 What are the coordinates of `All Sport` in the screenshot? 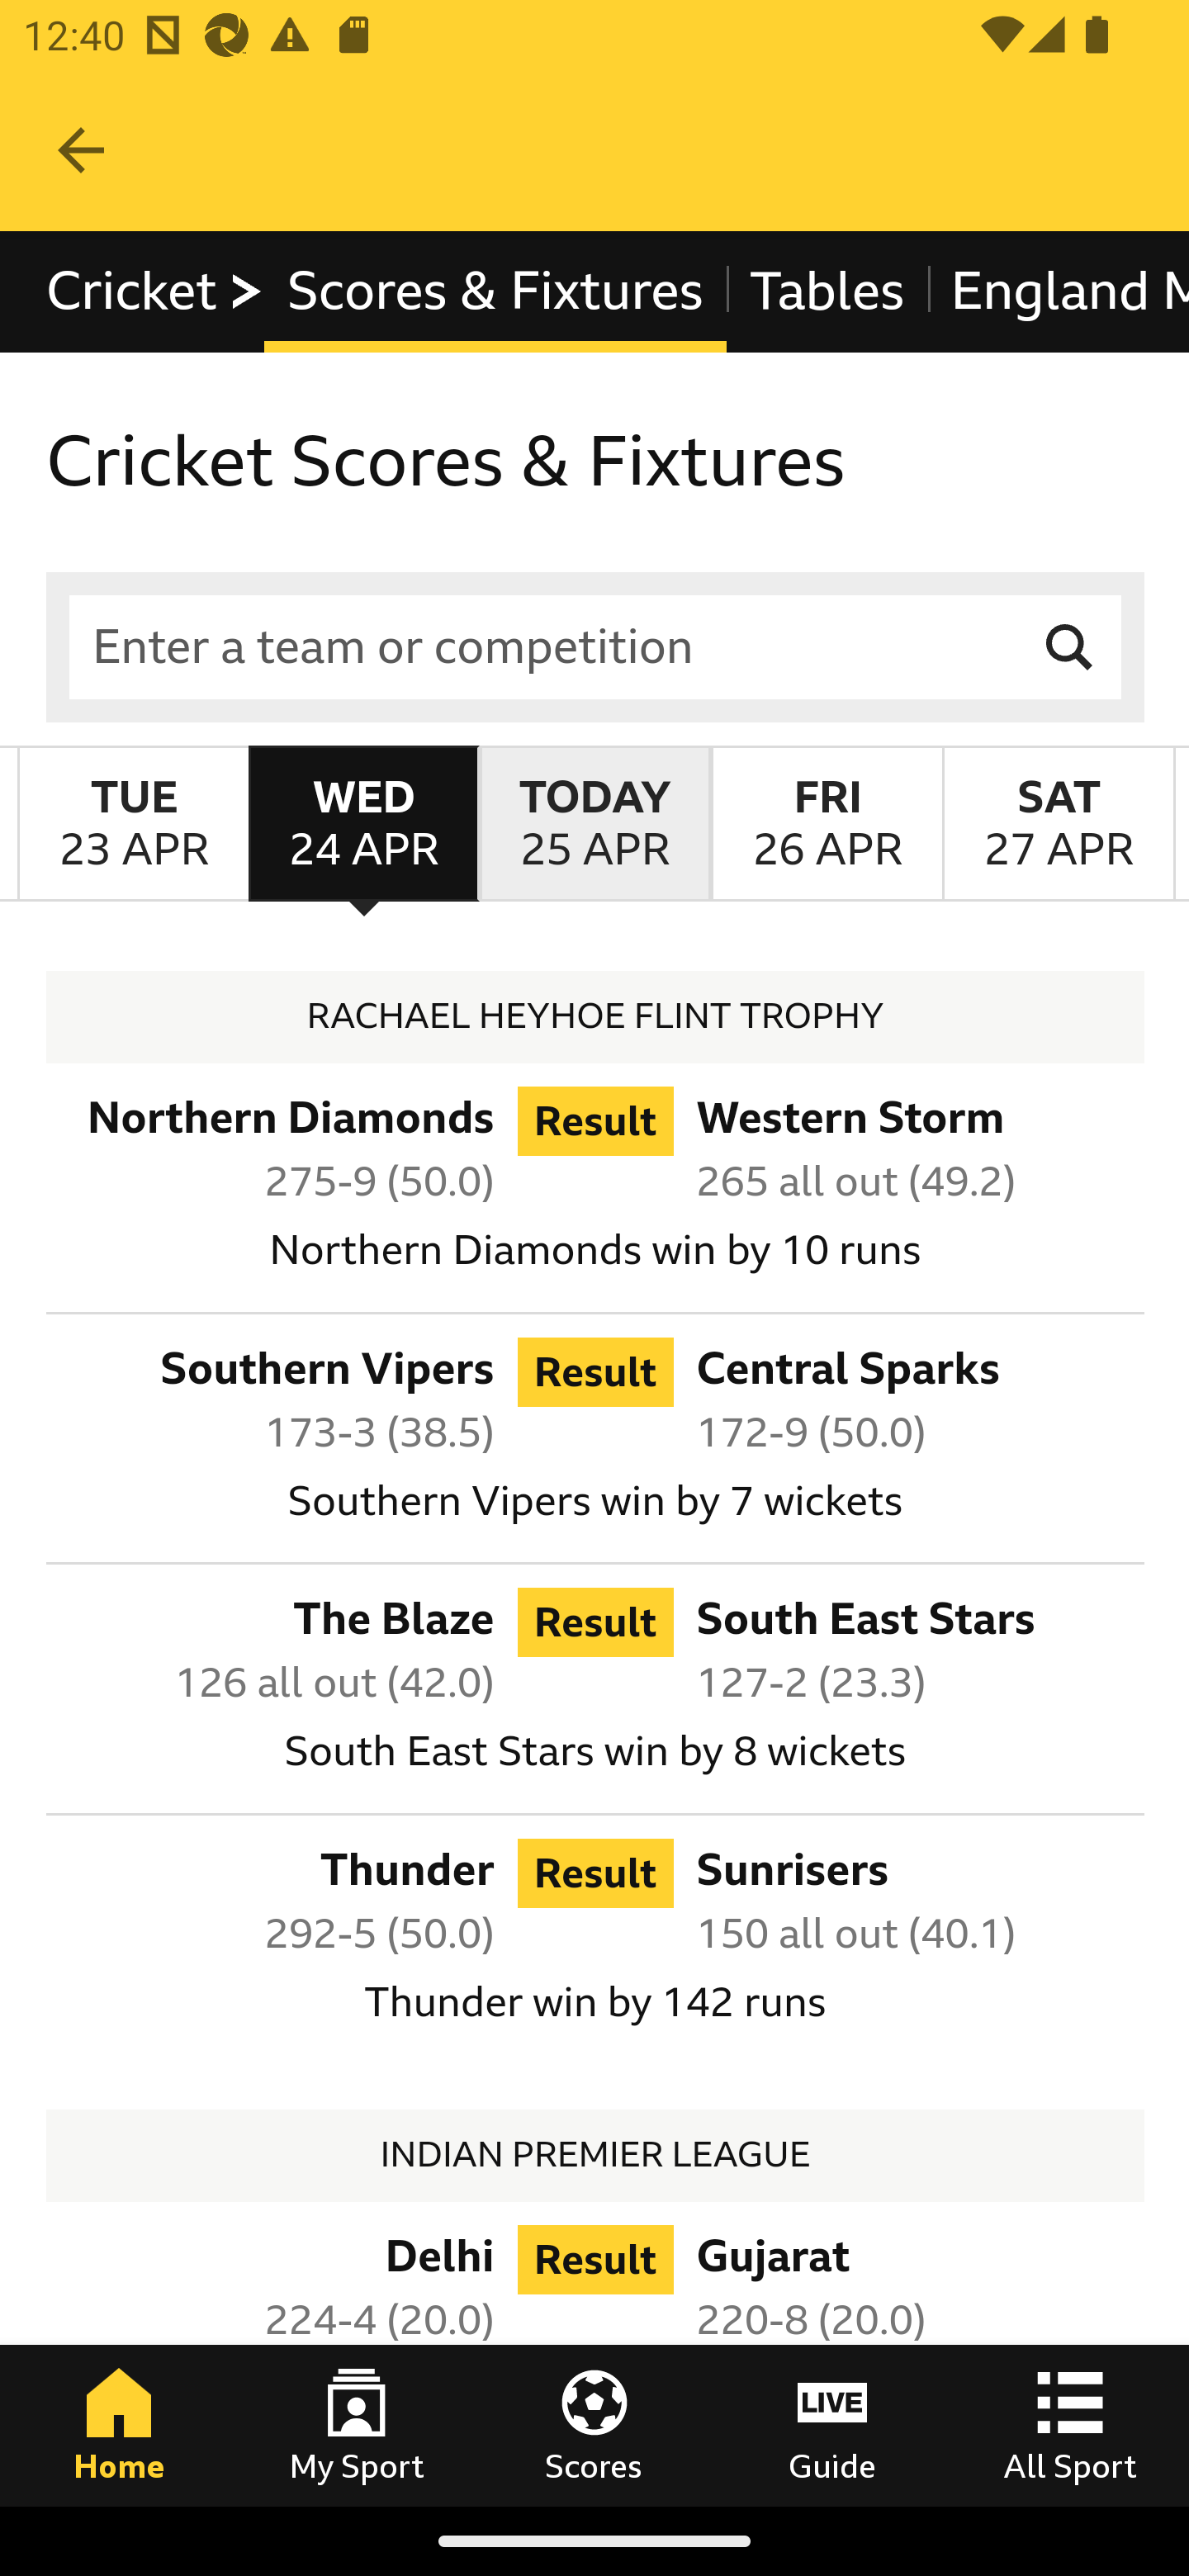 It's located at (1070, 2425).